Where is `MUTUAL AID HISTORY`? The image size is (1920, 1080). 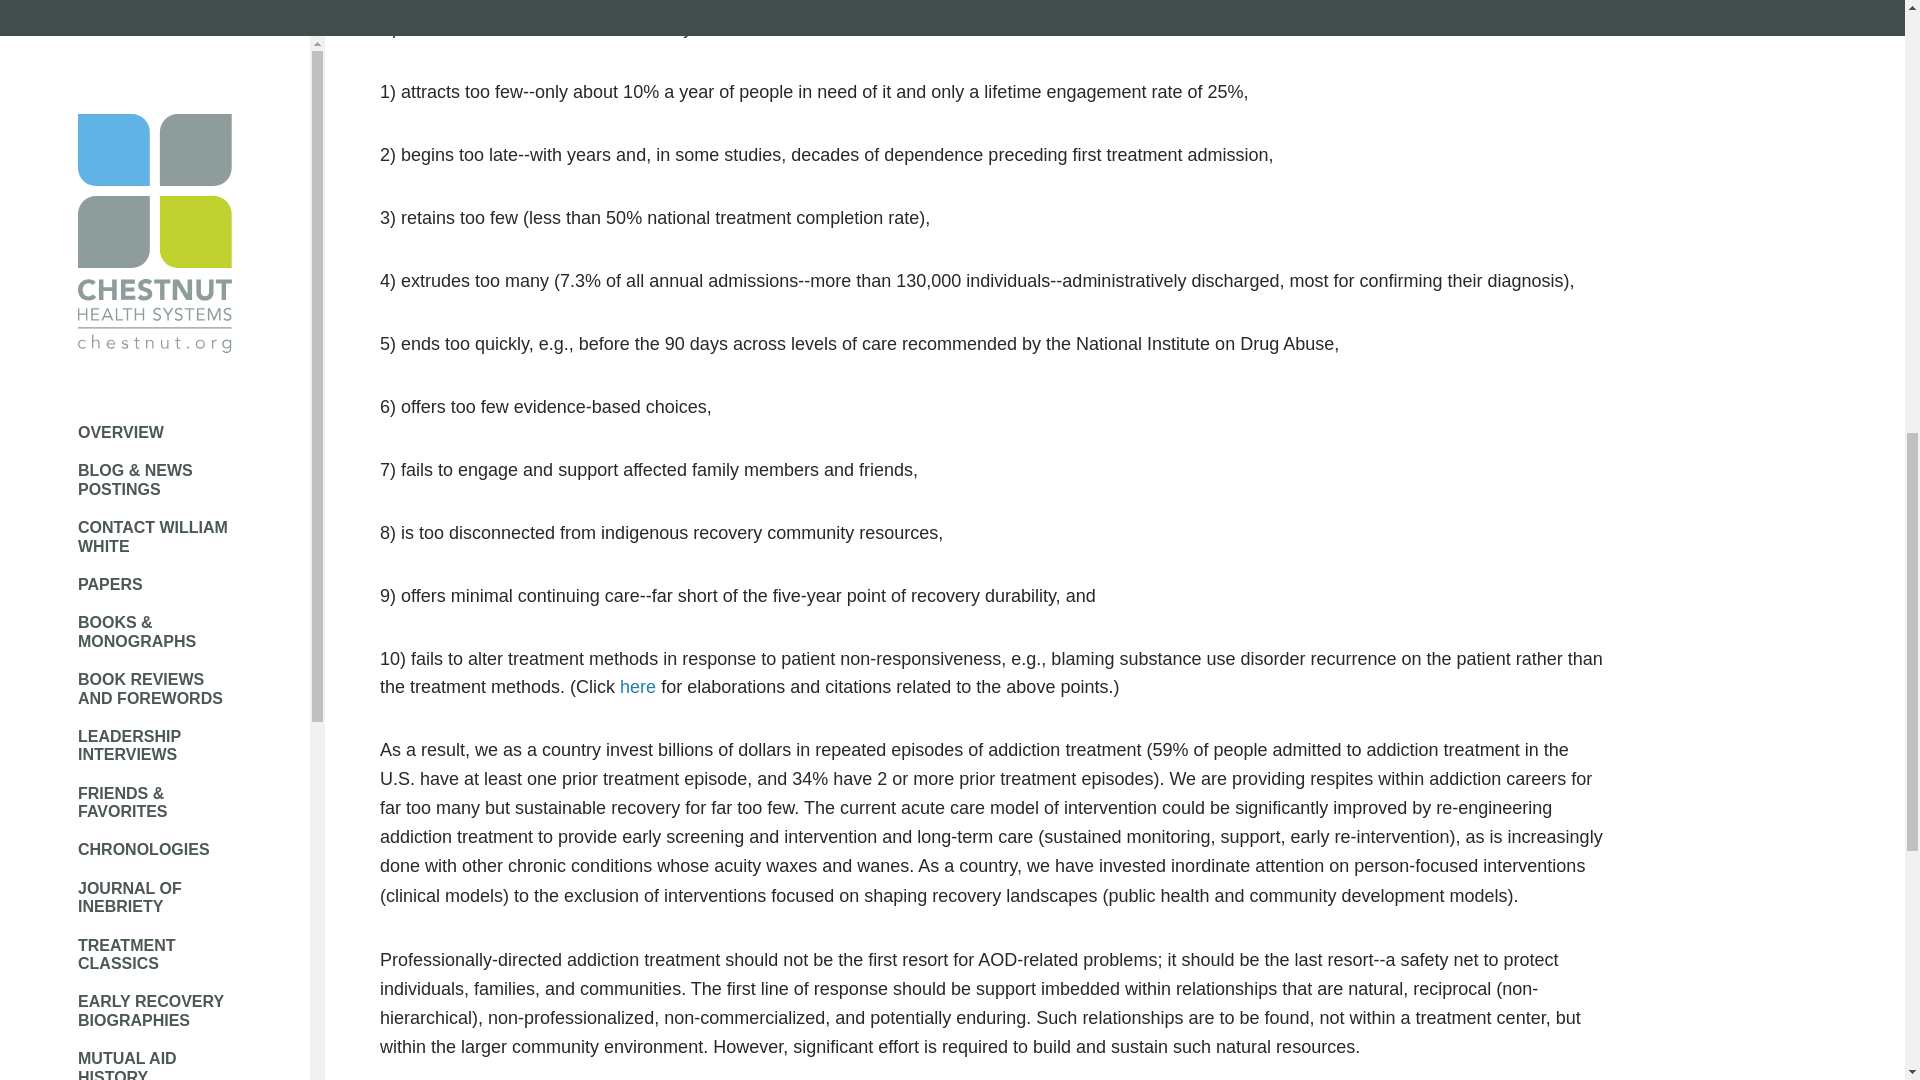
MUTUAL AID HISTORY is located at coordinates (155, 3).